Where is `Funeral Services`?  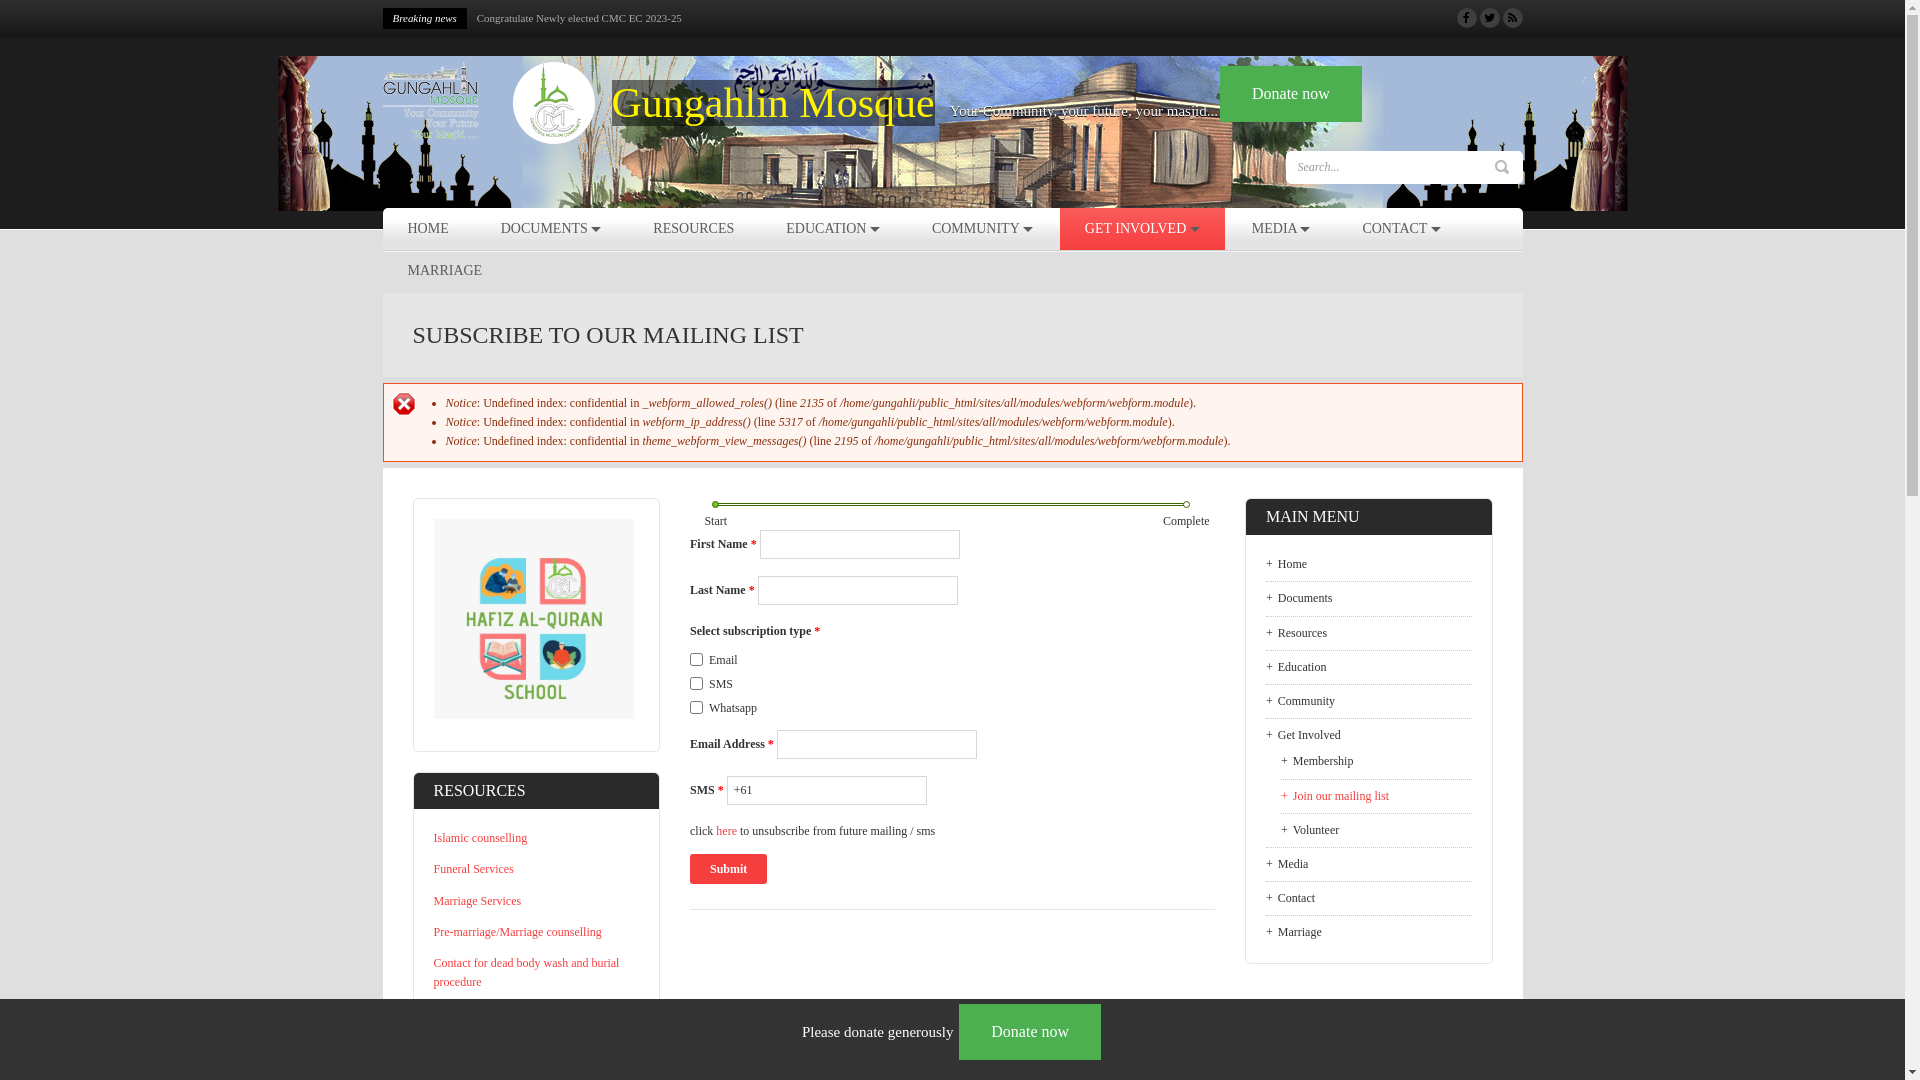
Funeral Services is located at coordinates (474, 869).